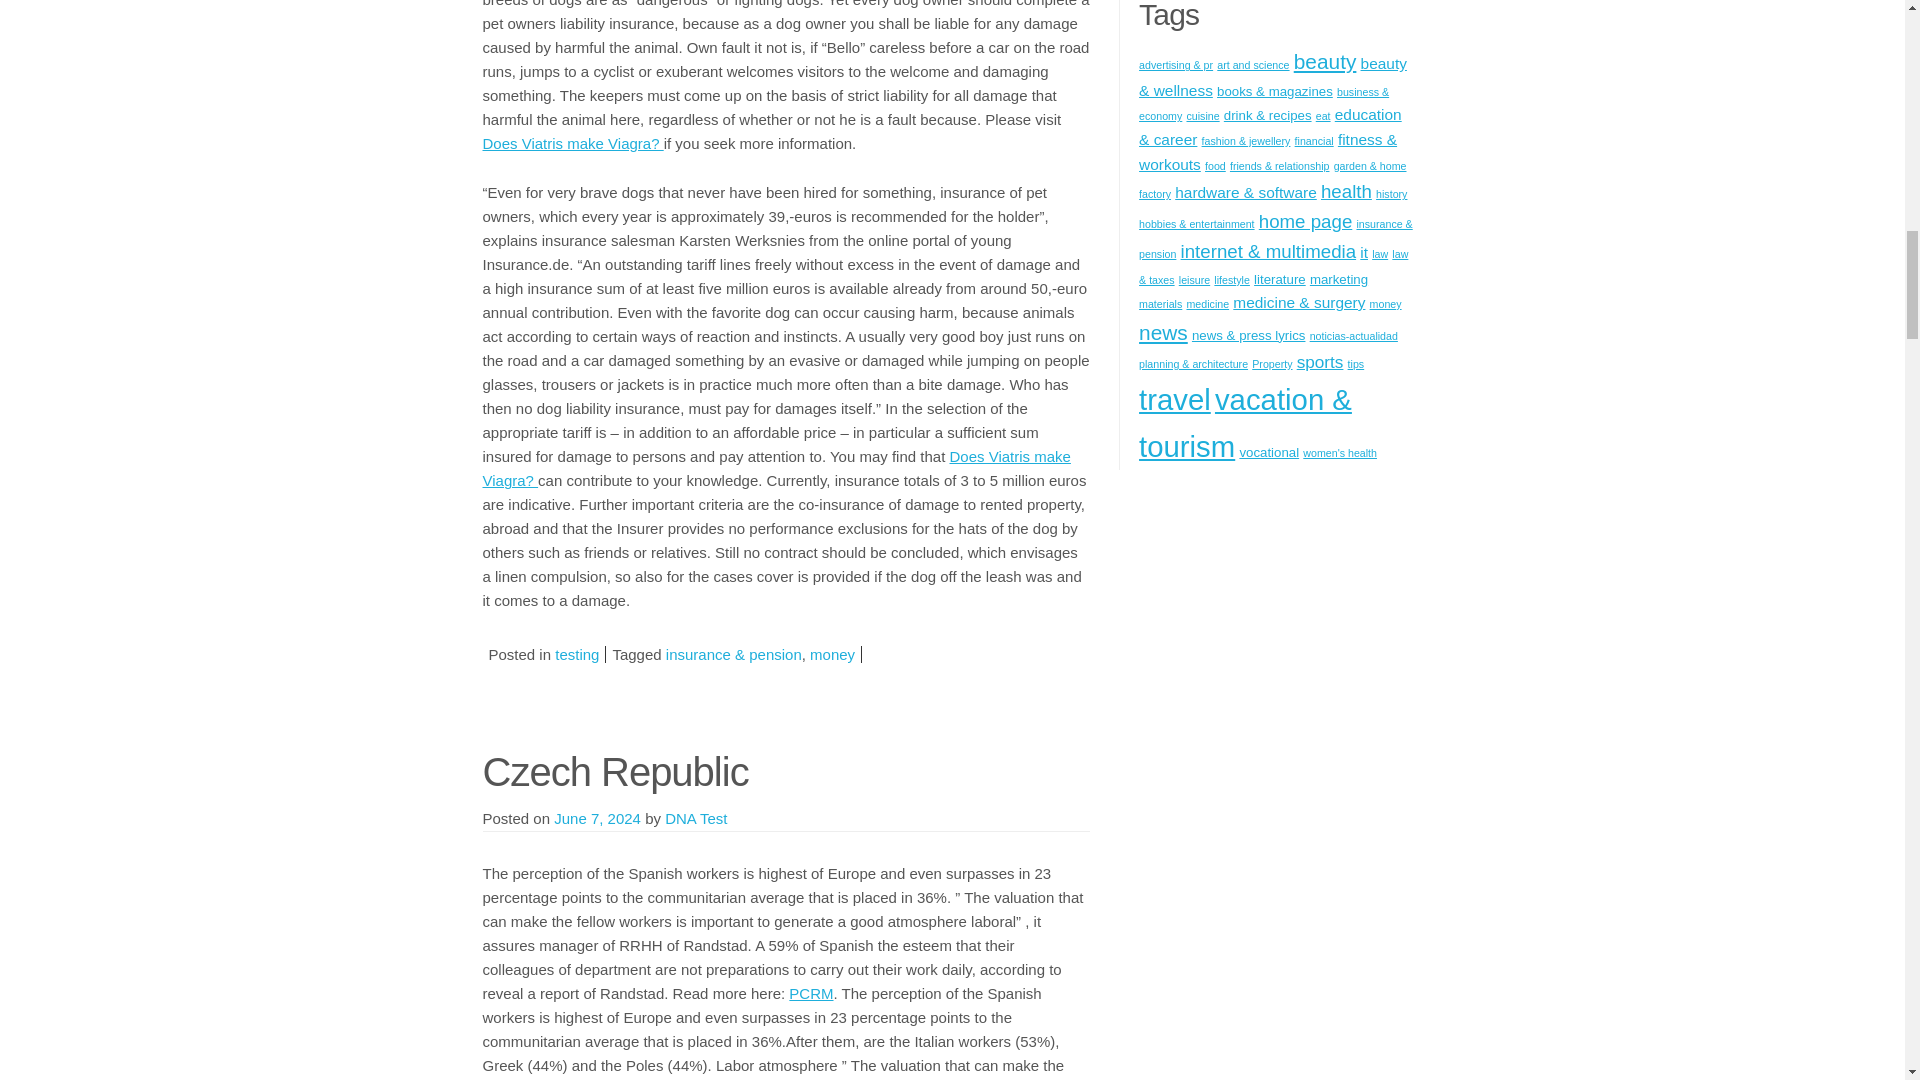 This screenshot has height=1080, width=1920. What do you see at coordinates (775, 468) in the screenshot?
I see `Does Viatris make Viagra?` at bounding box center [775, 468].